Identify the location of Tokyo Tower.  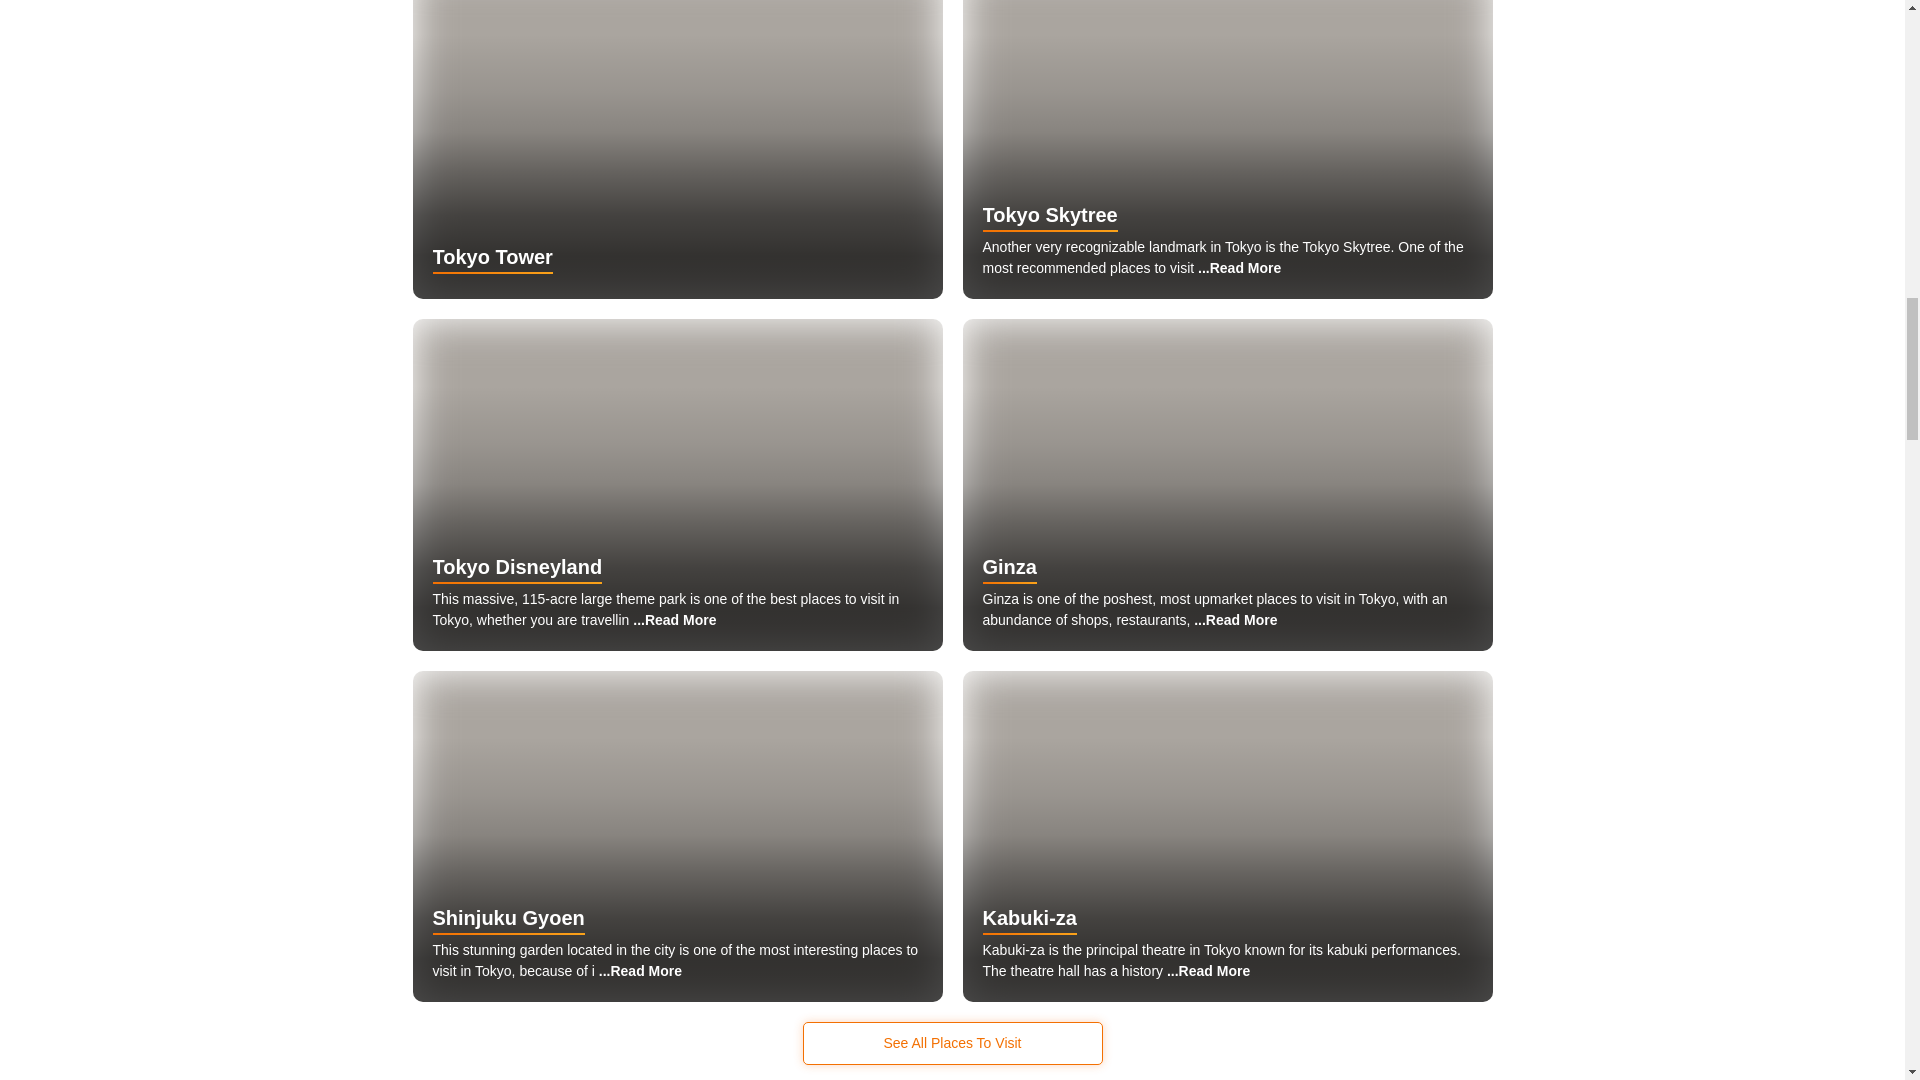
(677, 150).